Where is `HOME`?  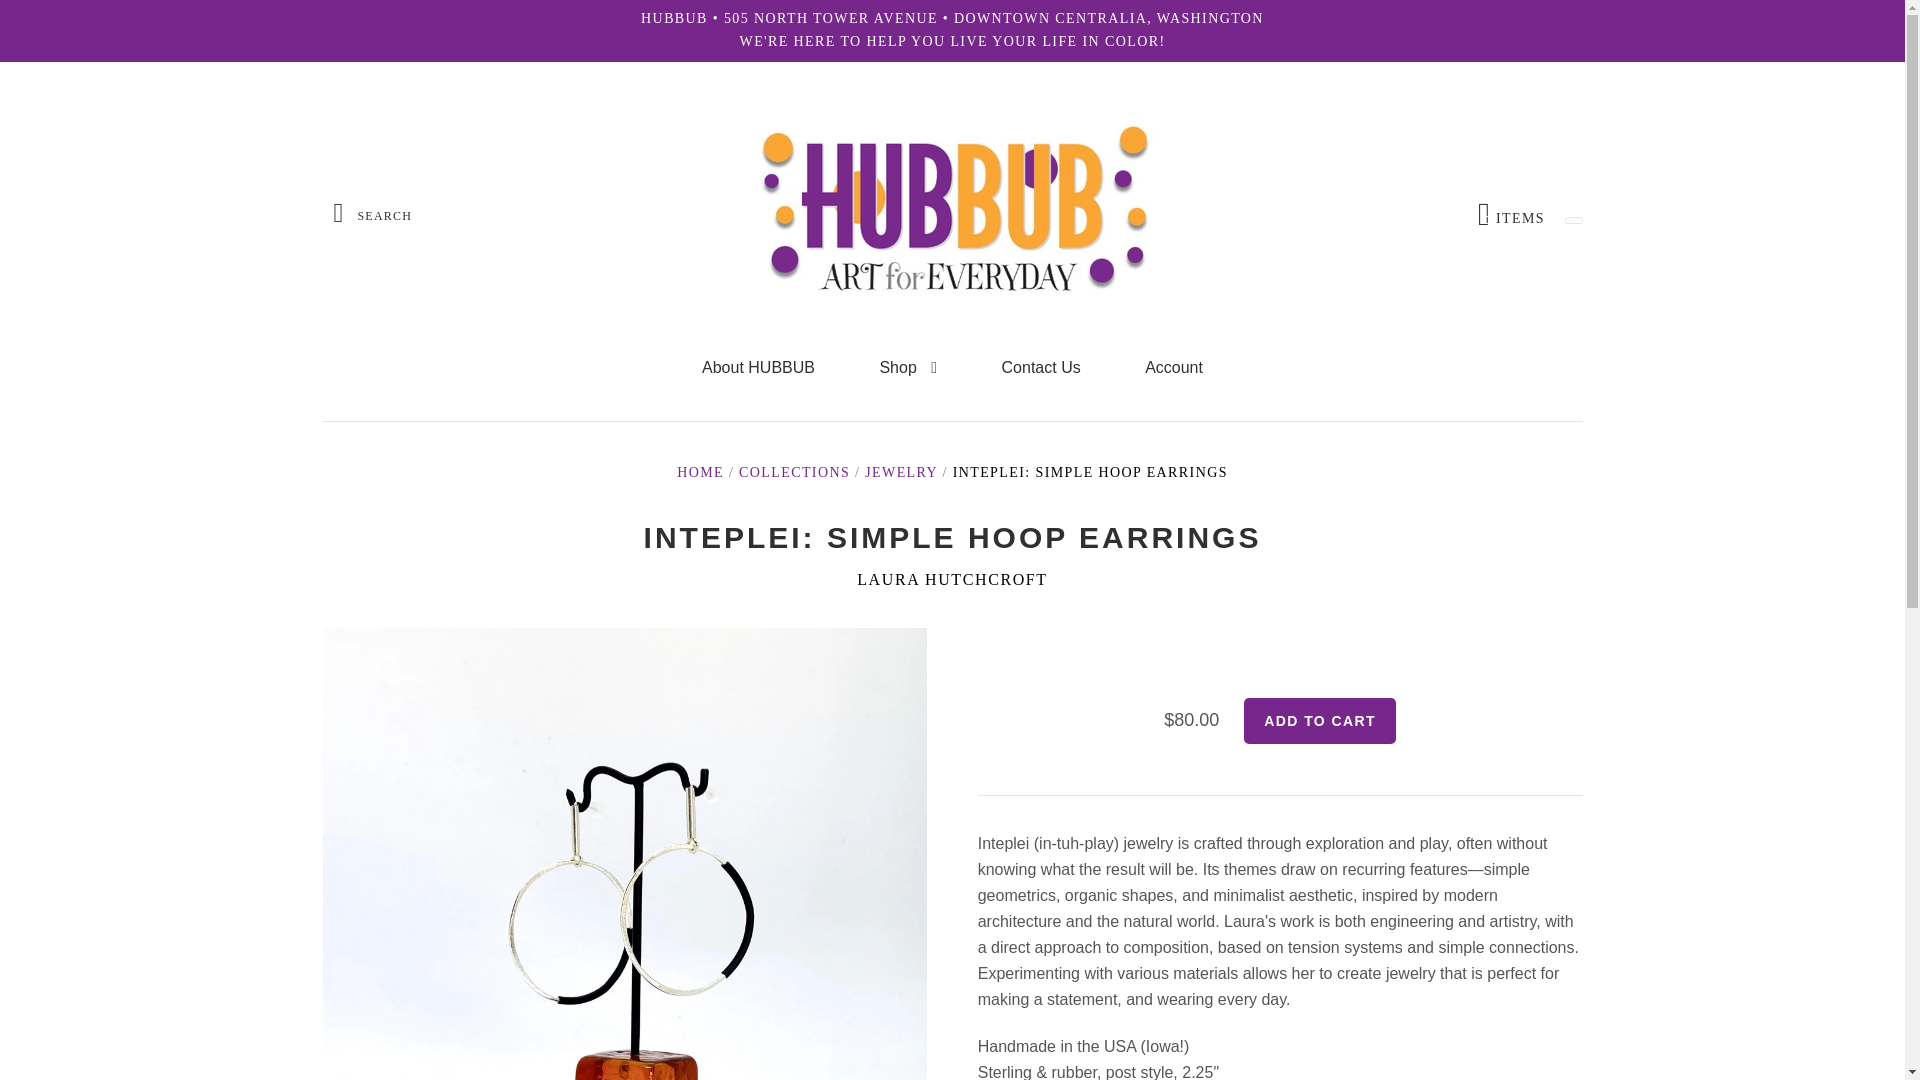 HOME is located at coordinates (794, 472).